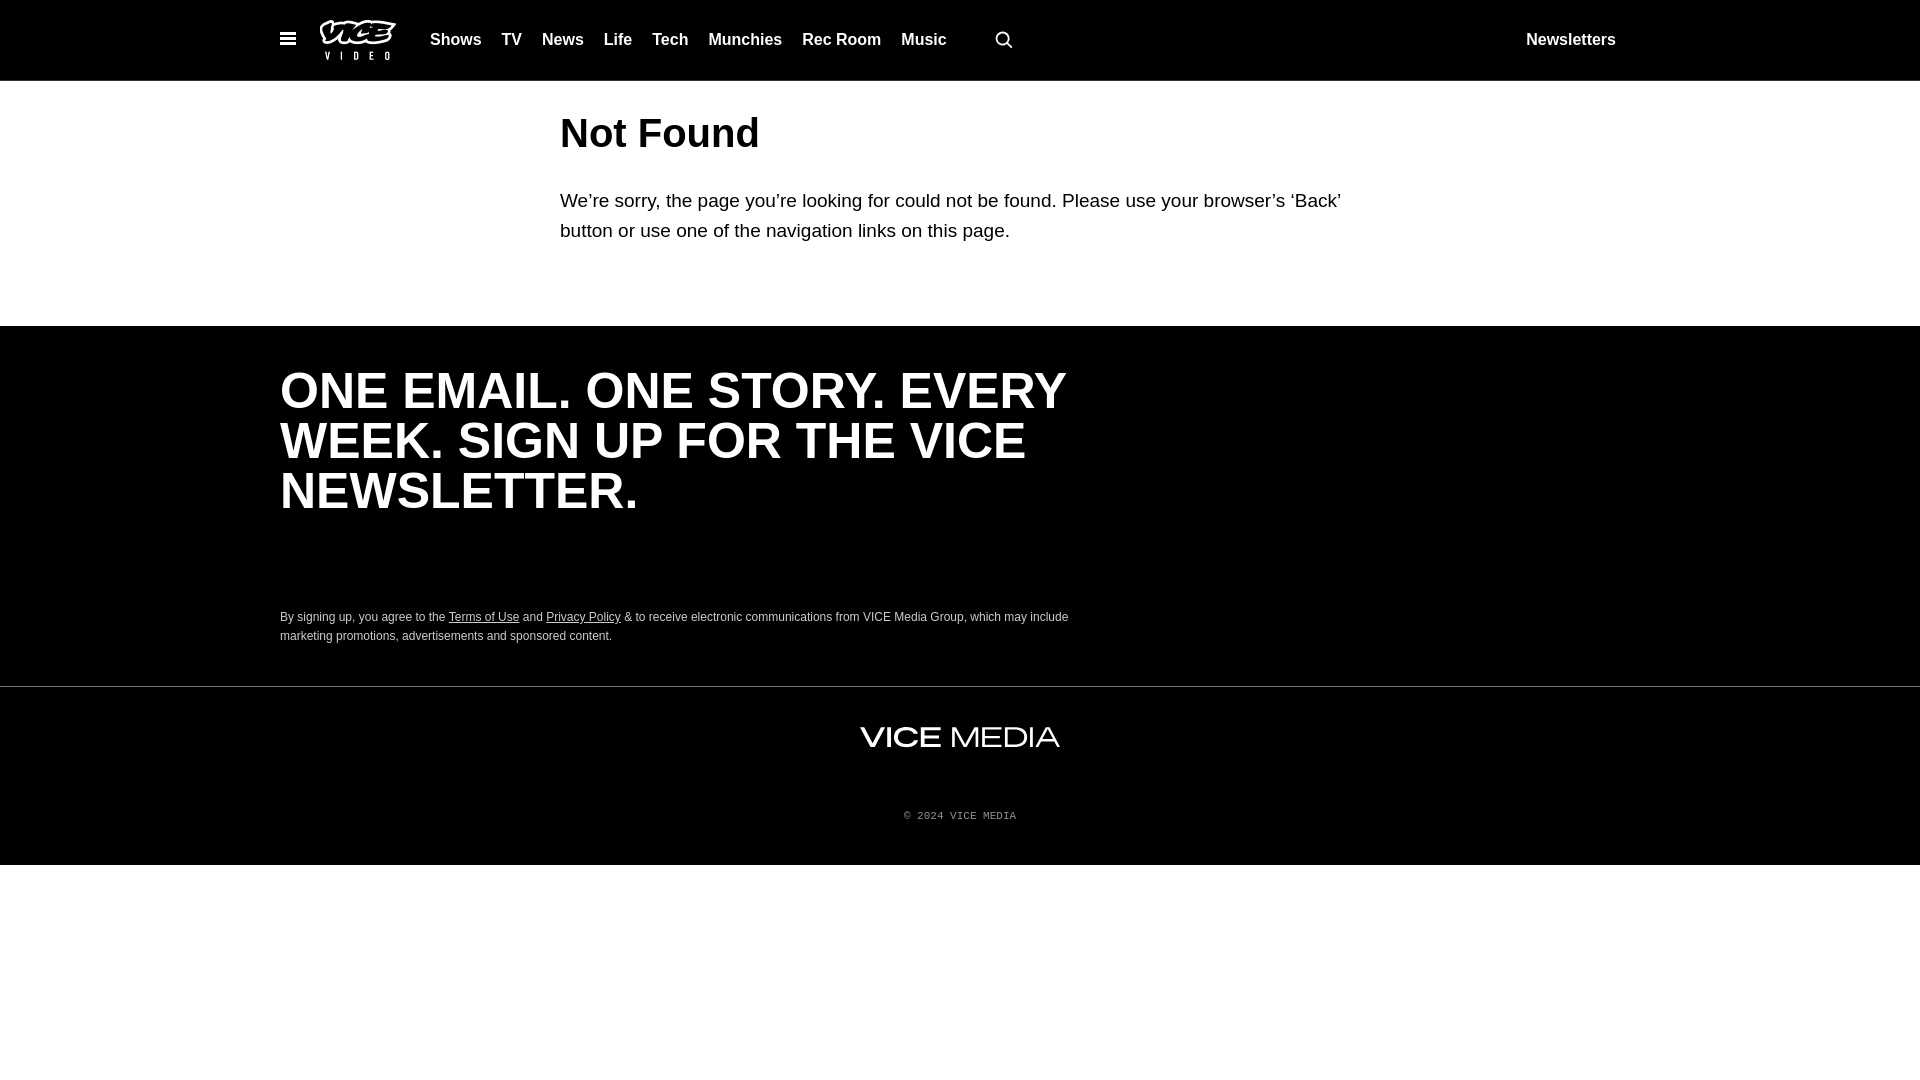 Image resolution: width=1920 pixels, height=1080 pixels. Describe the element at coordinates (744, 39) in the screenshot. I see `Munchies` at that location.